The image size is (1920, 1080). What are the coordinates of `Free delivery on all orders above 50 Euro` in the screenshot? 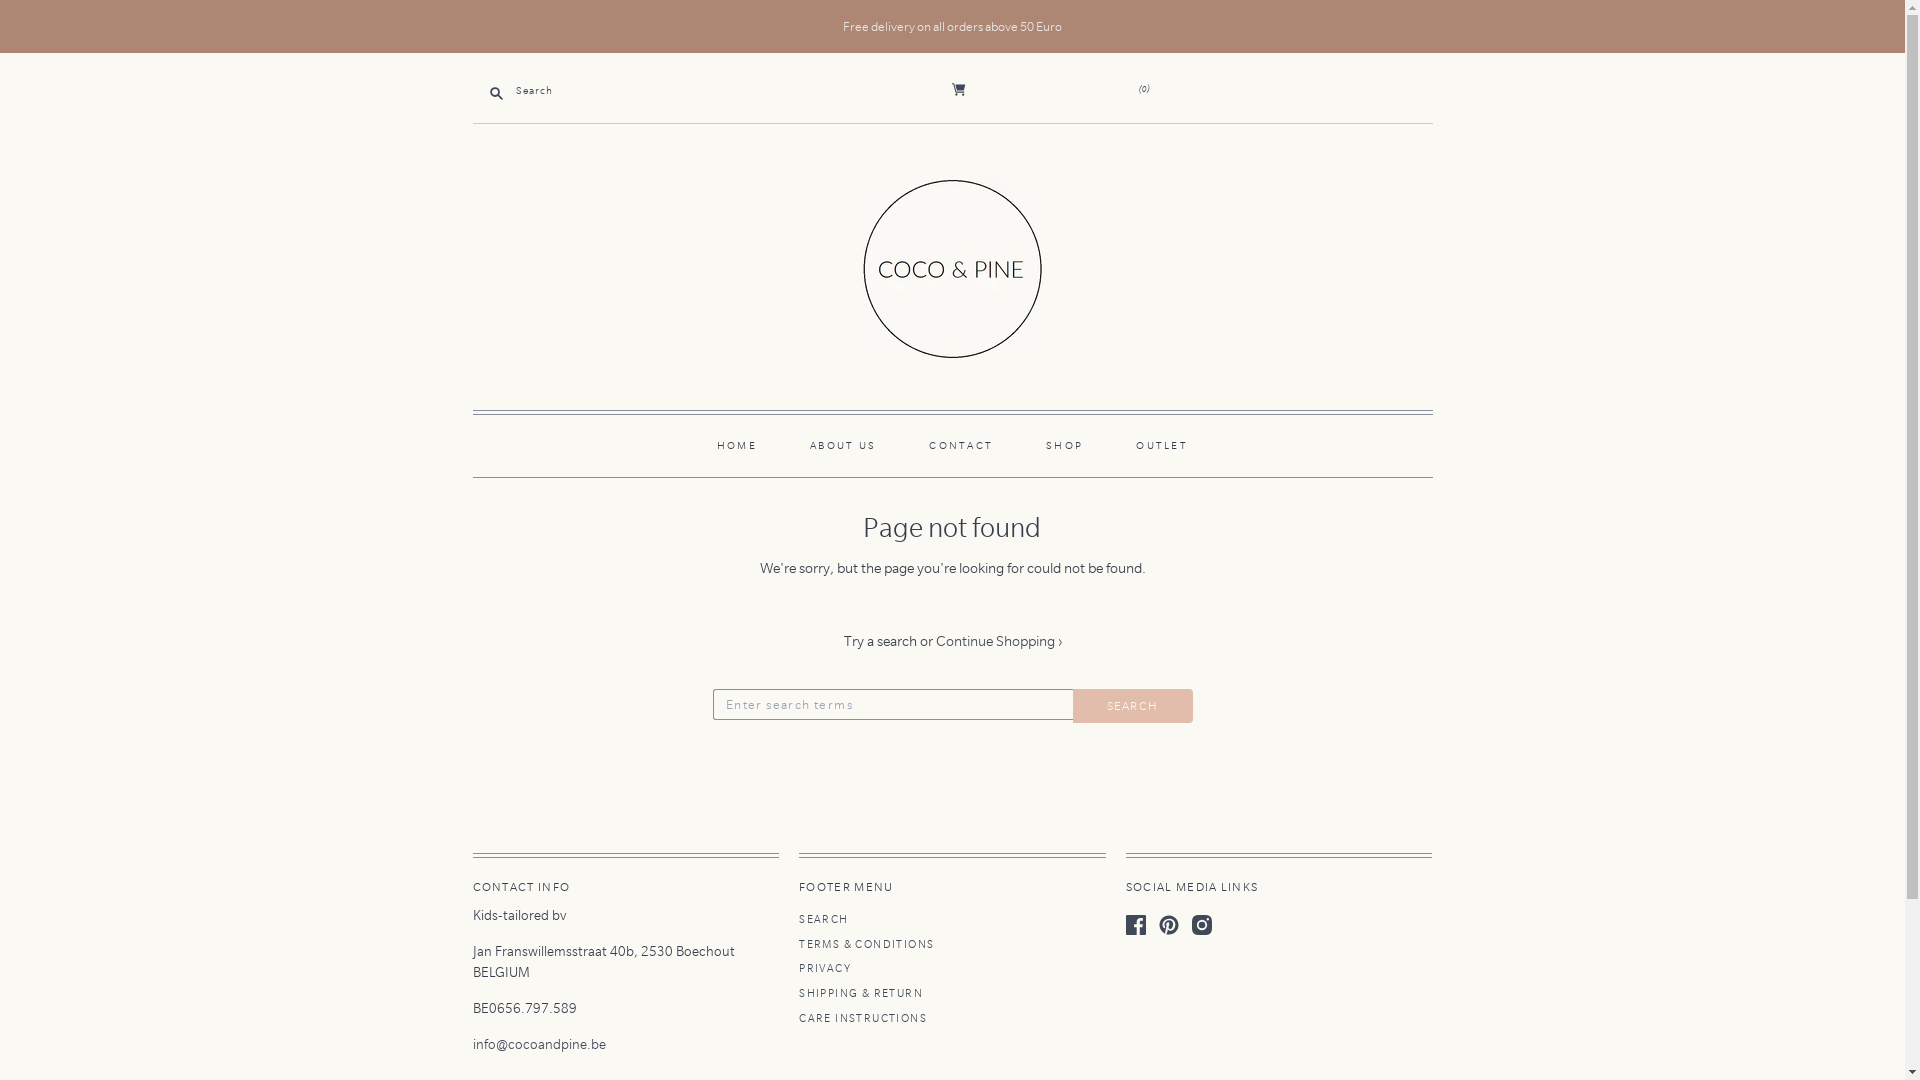 It's located at (952, 26).